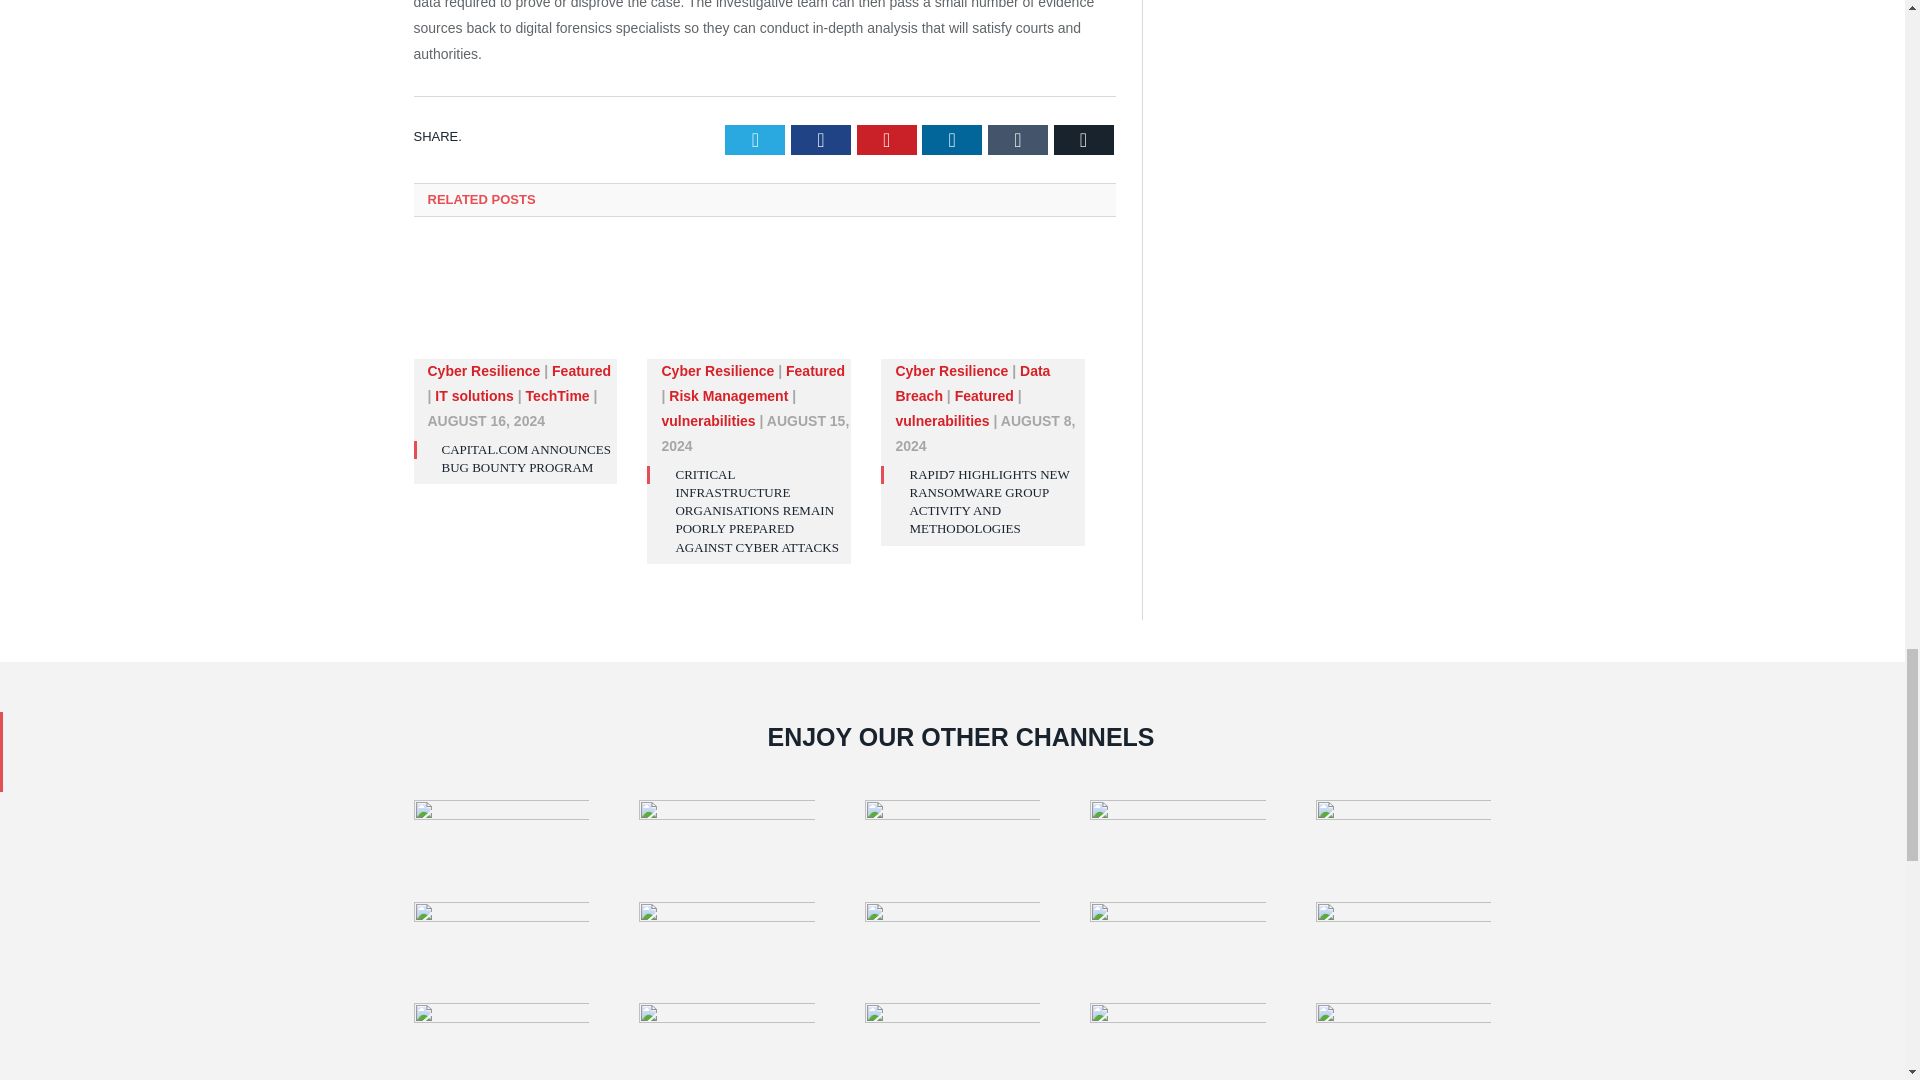 The height and width of the screenshot is (1080, 1920). Describe the element at coordinates (516, 312) in the screenshot. I see `Capital.com Announces Bug Bounty Program` at that location.